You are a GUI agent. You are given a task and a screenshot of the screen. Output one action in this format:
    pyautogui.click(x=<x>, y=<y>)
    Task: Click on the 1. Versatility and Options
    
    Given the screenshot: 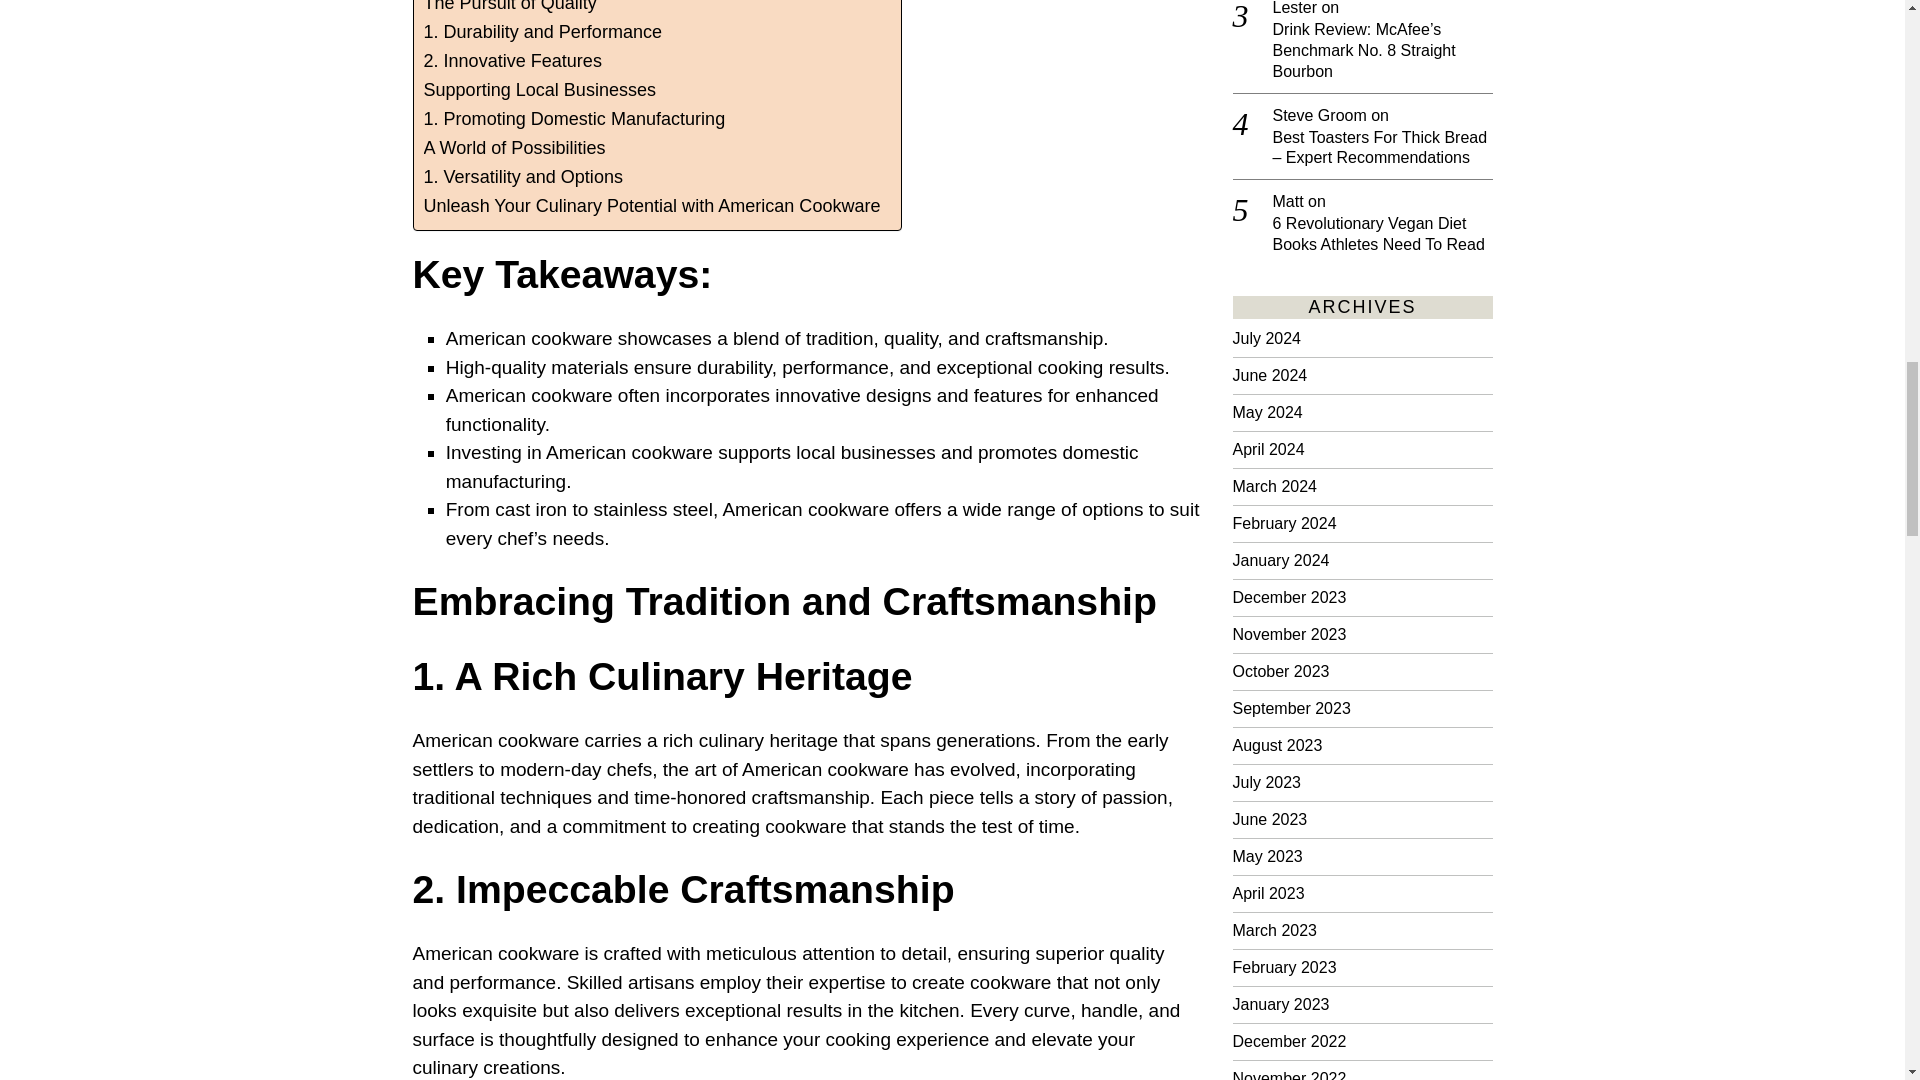 What is the action you would take?
    pyautogui.click(x=523, y=178)
    